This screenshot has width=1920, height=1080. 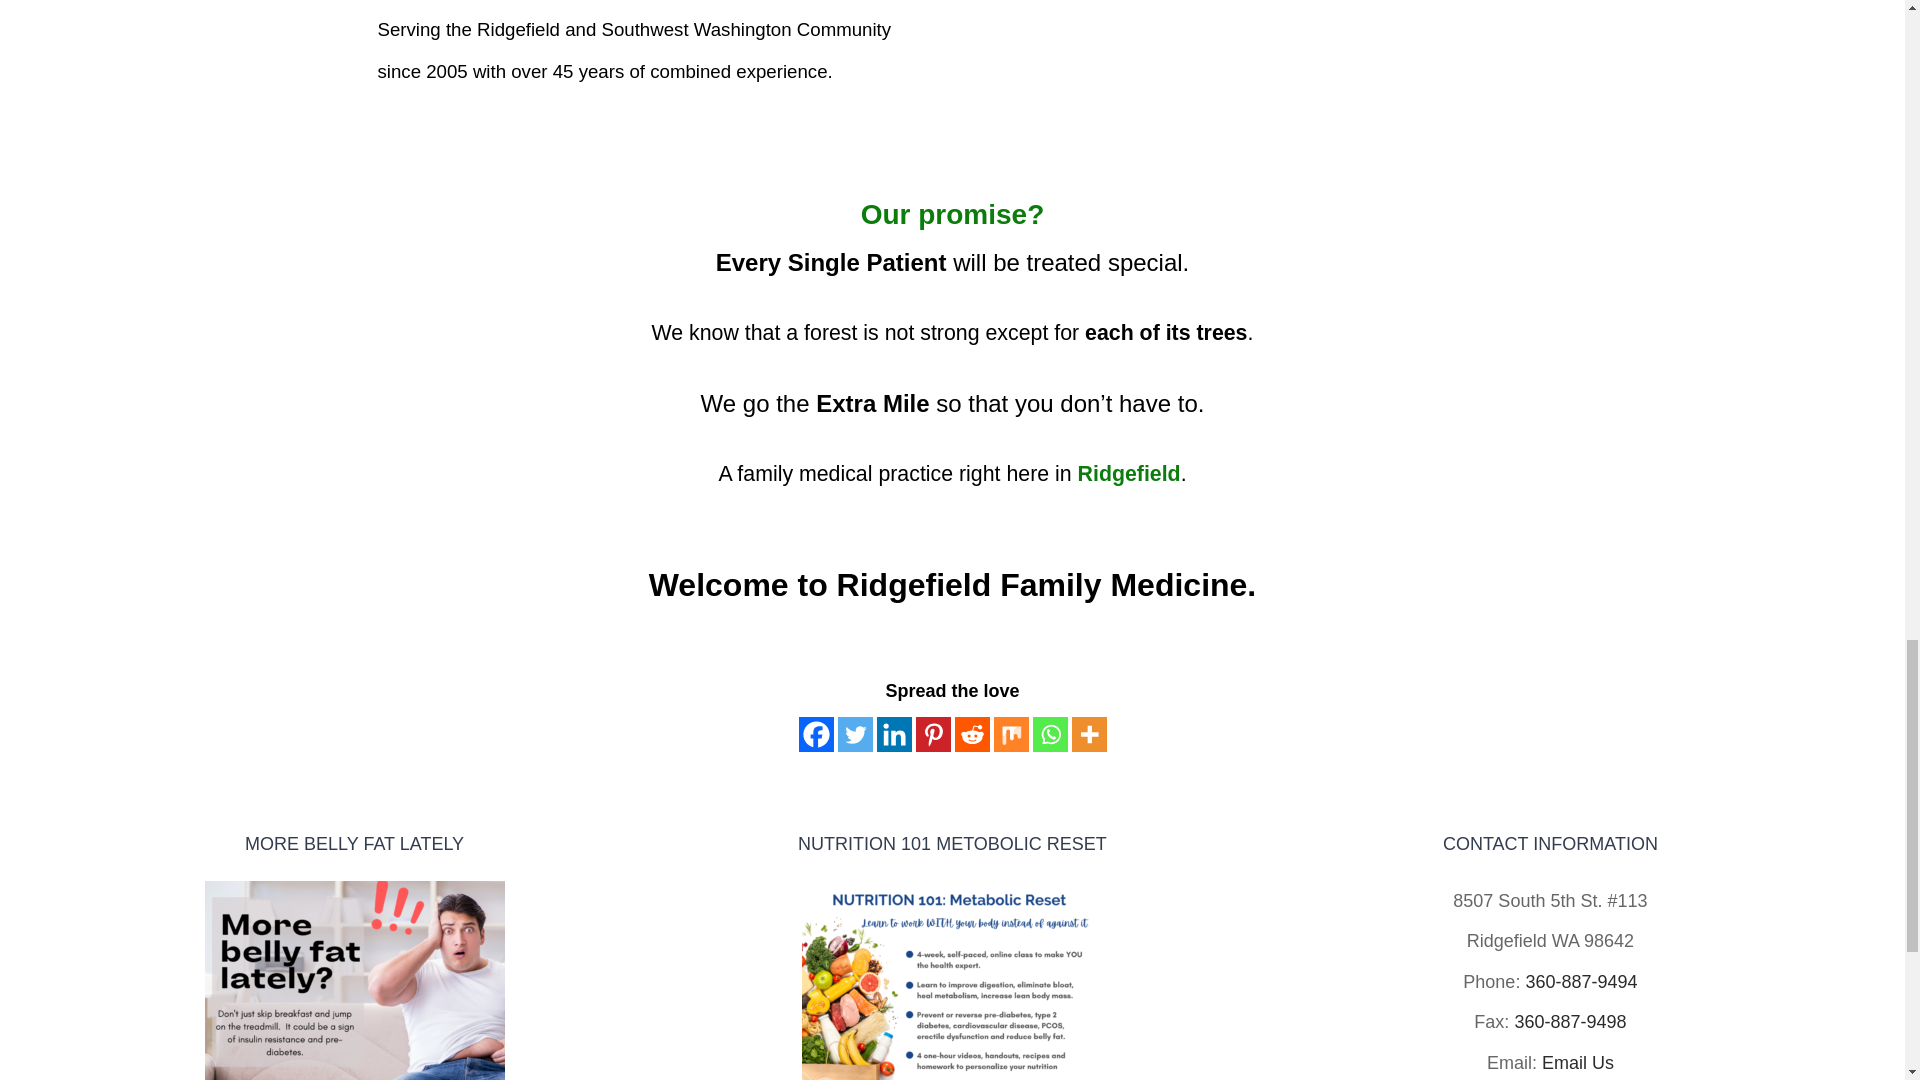 What do you see at coordinates (1050, 734) in the screenshot?
I see `Whatsapp` at bounding box center [1050, 734].